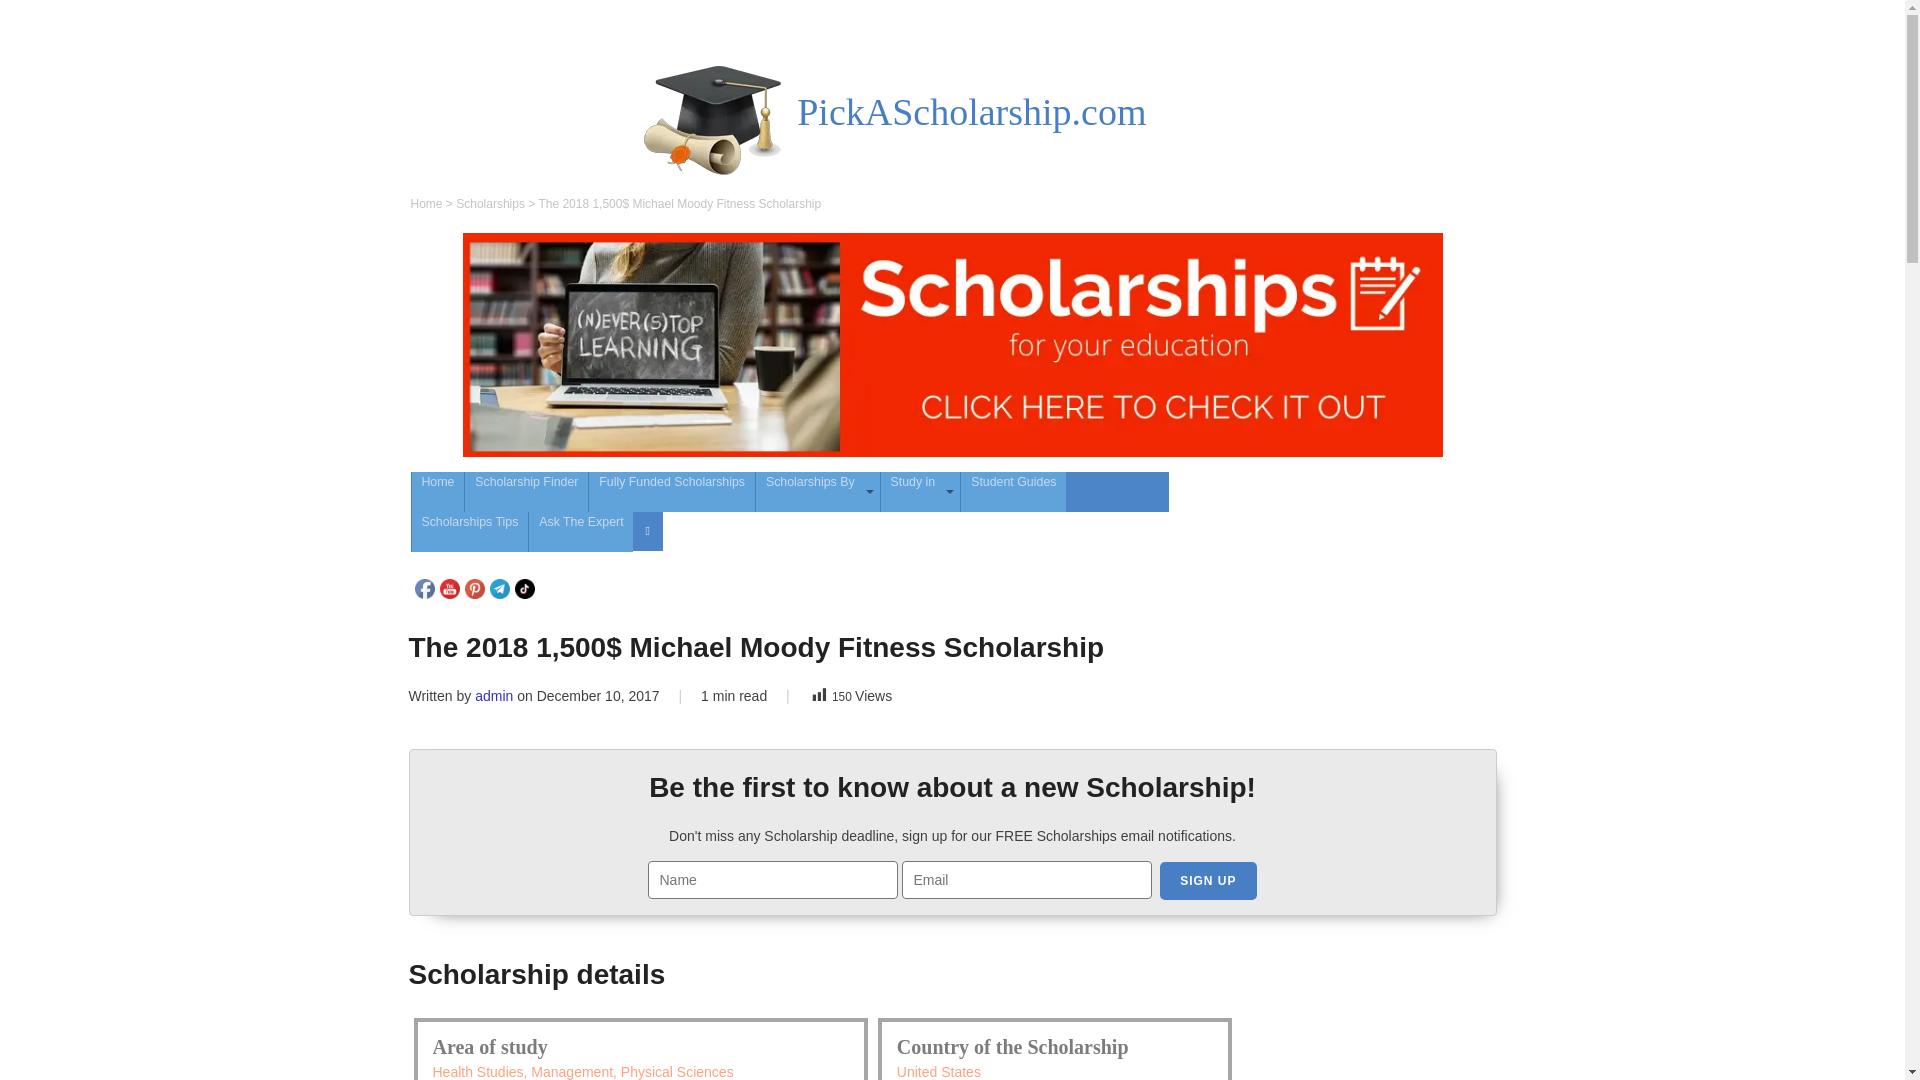 Image resolution: width=1920 pixels, height=1080 pixels. What do you see at coordinates (526, 491) in the screenshot?
I see `Scholarship Finder` at bounding box center [526, 491].